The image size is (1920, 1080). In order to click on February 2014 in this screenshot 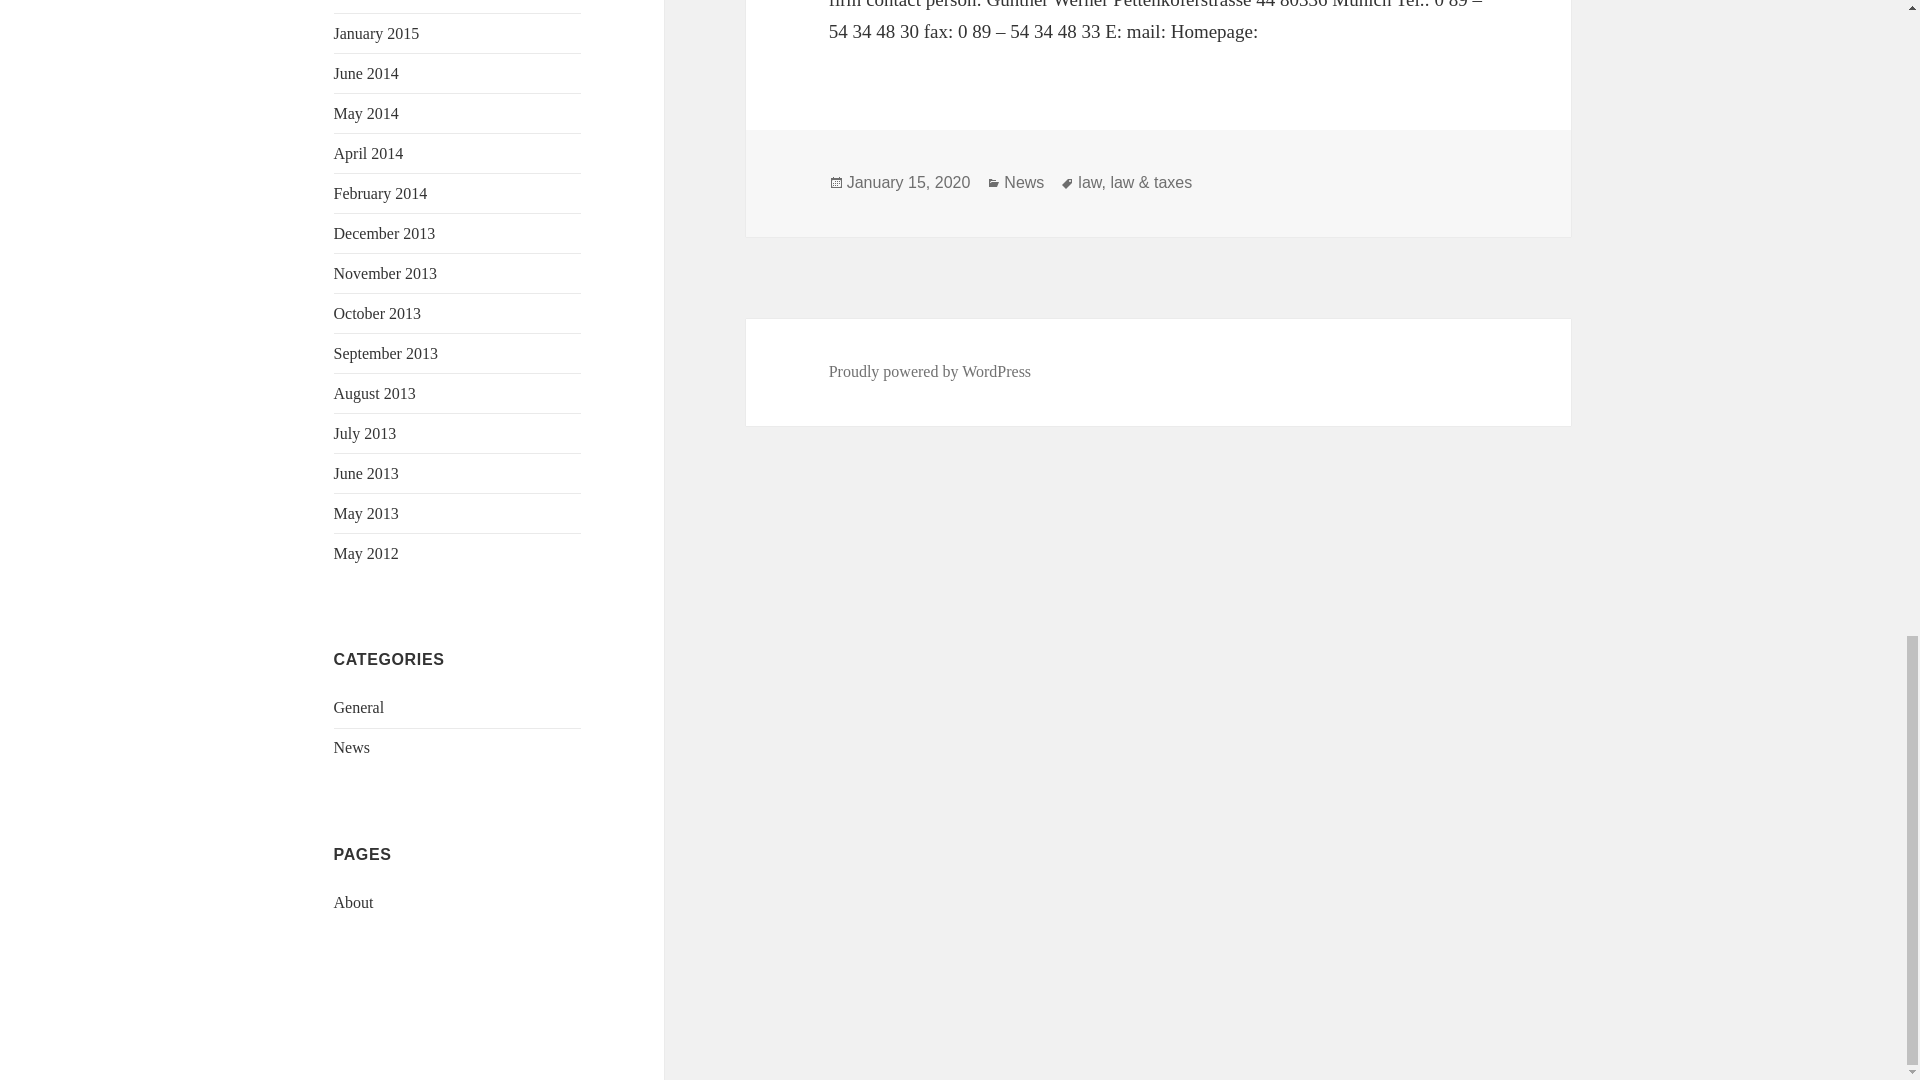, I will do `click(381, 192)`.